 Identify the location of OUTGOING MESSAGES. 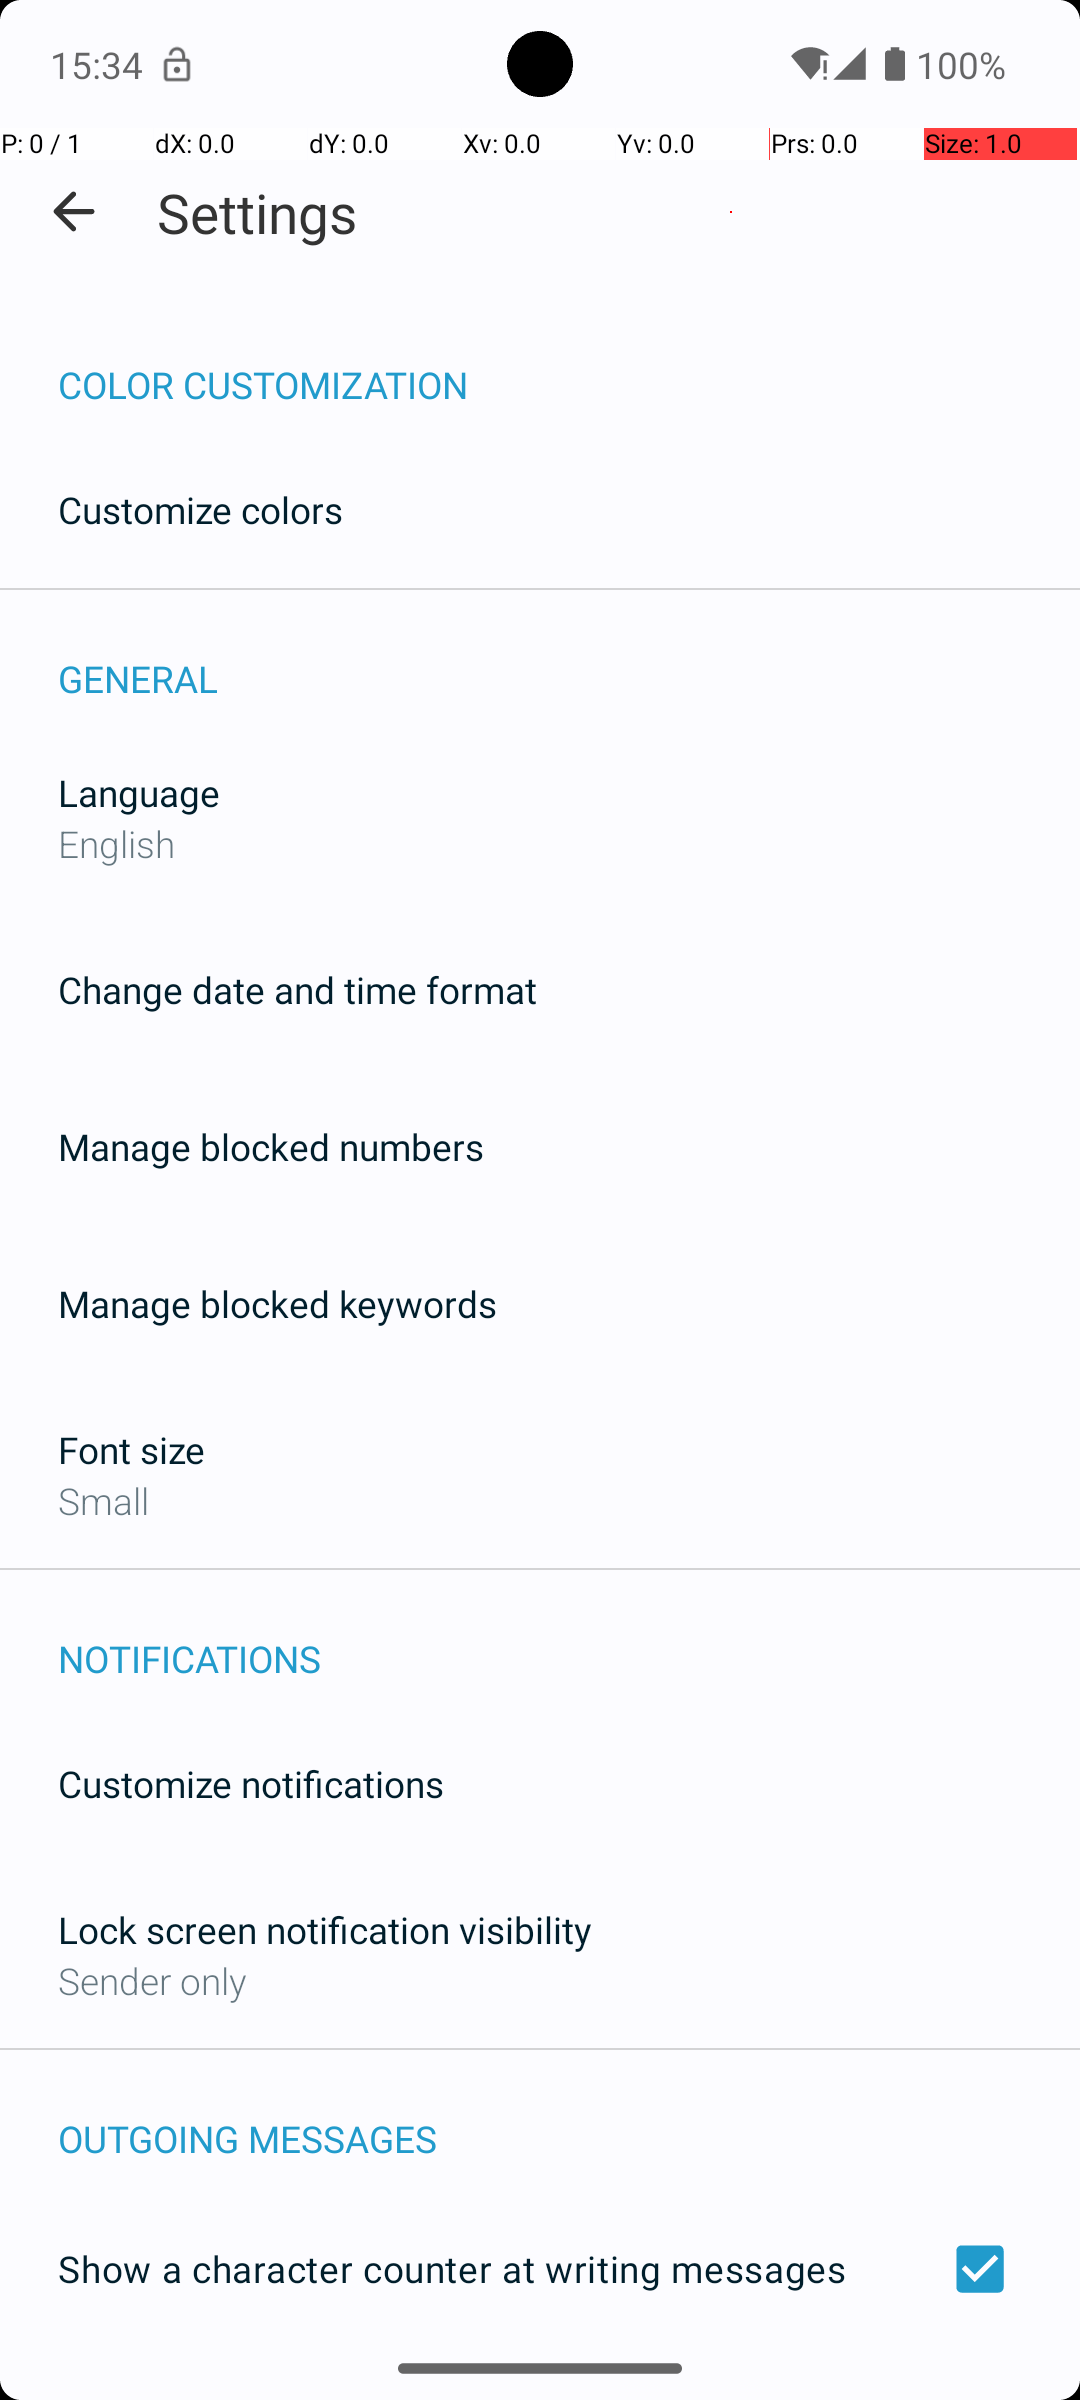
(569, 2118).